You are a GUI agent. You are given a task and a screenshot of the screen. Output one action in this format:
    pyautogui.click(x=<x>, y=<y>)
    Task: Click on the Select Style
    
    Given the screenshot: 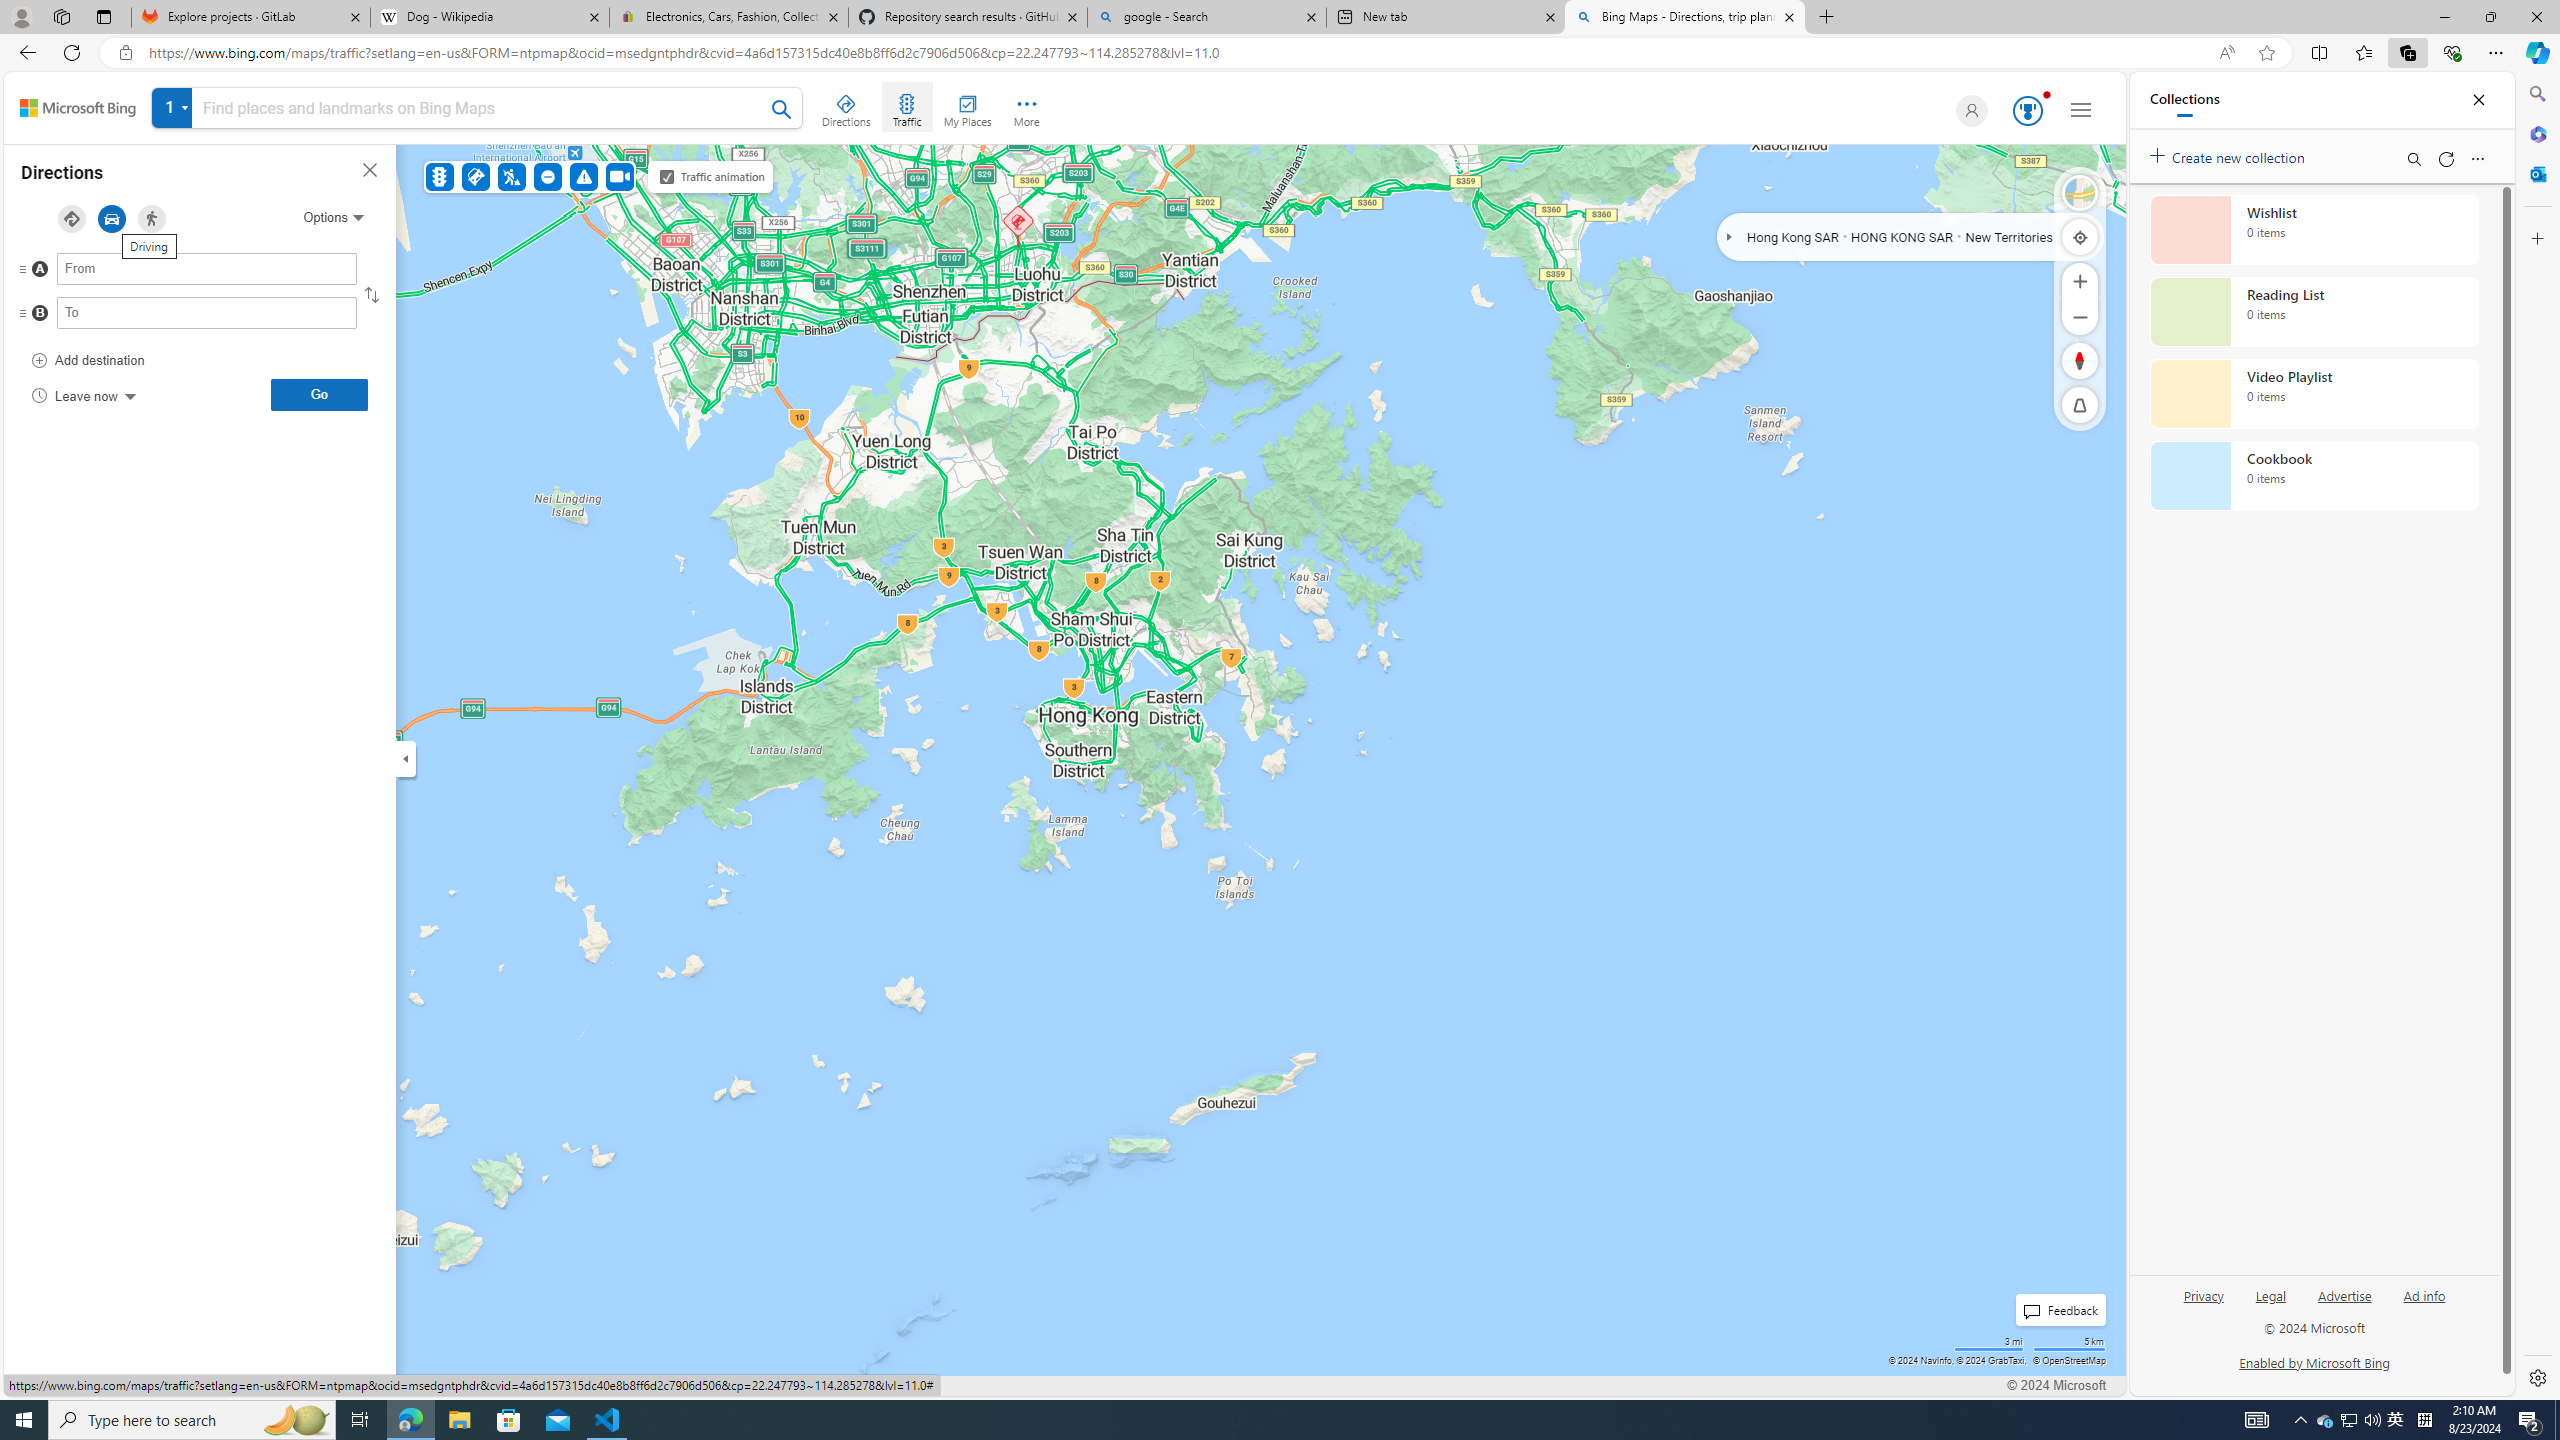 What is the action you would take?
    pyautogui.click(x=2080, y=193)
    